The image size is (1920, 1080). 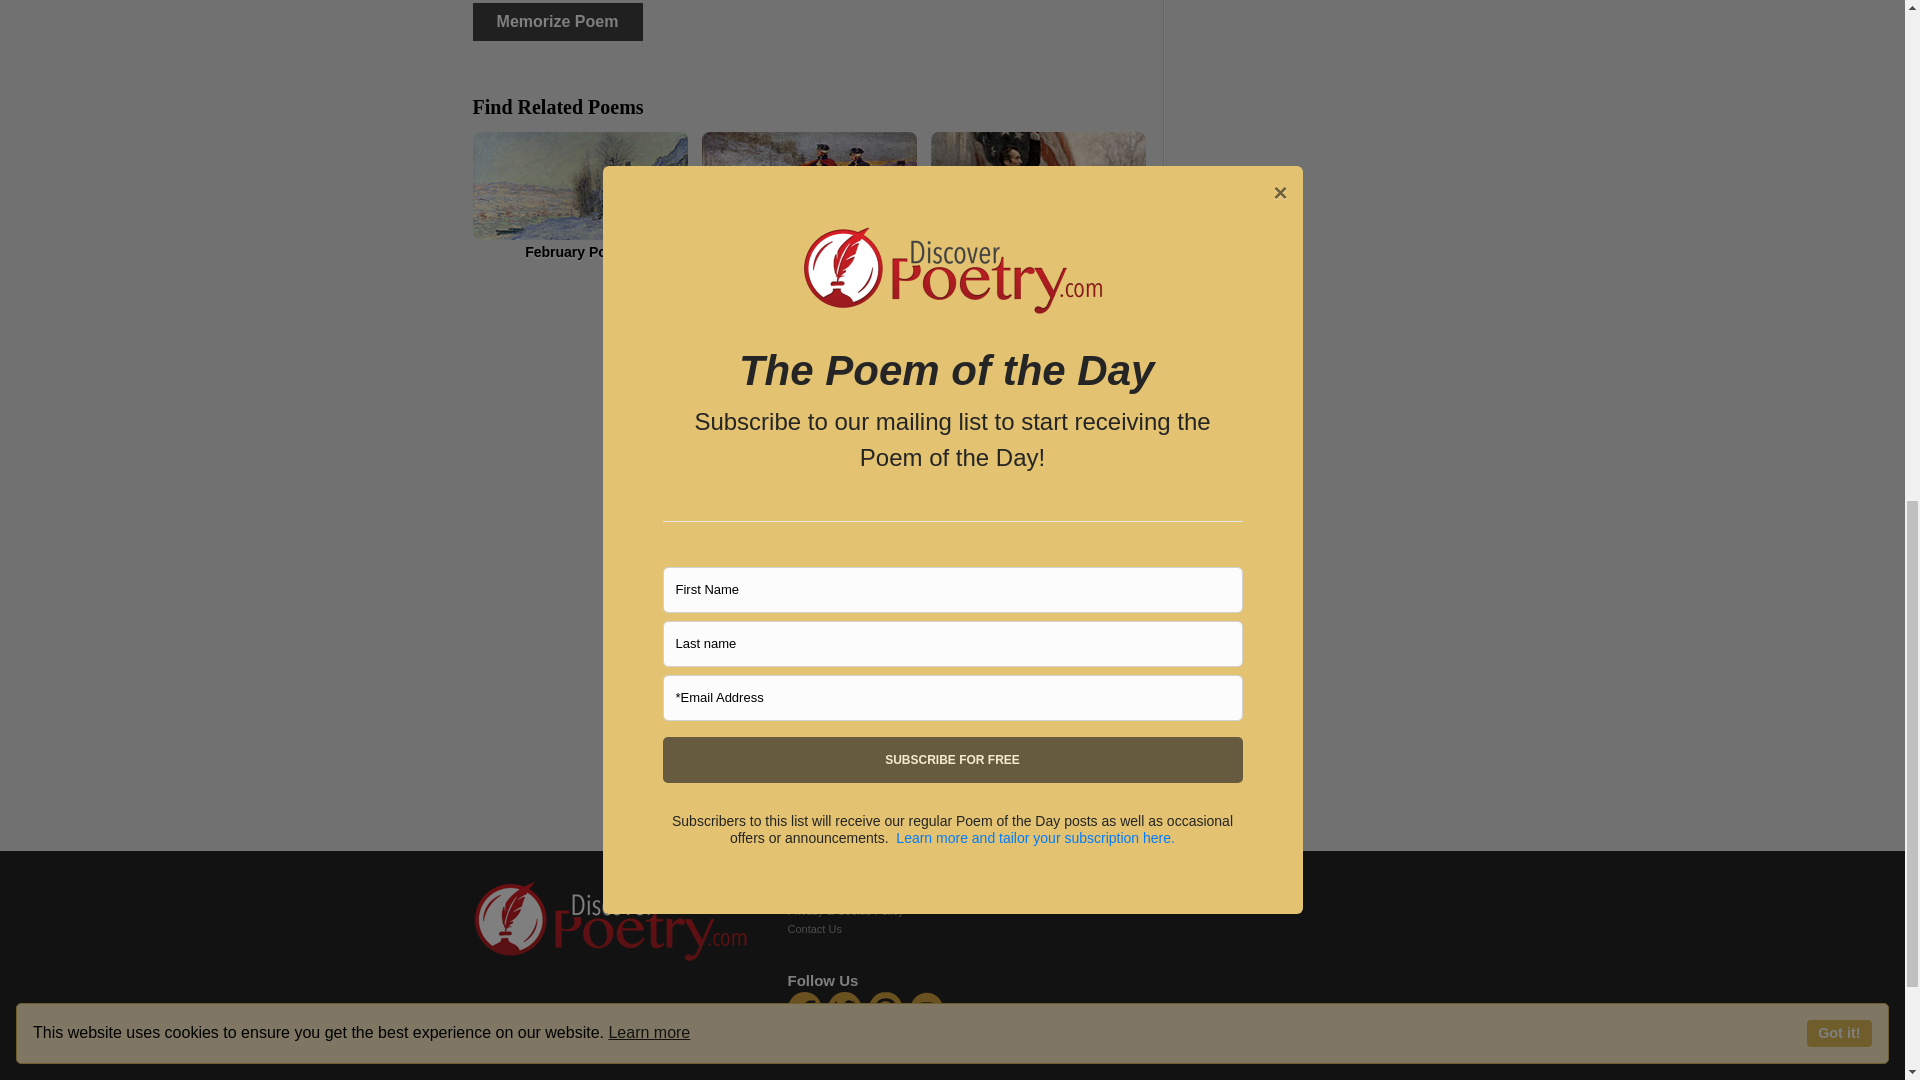 I want to click on Abraham Lincoln Poems, so click(x=1036, y=196).